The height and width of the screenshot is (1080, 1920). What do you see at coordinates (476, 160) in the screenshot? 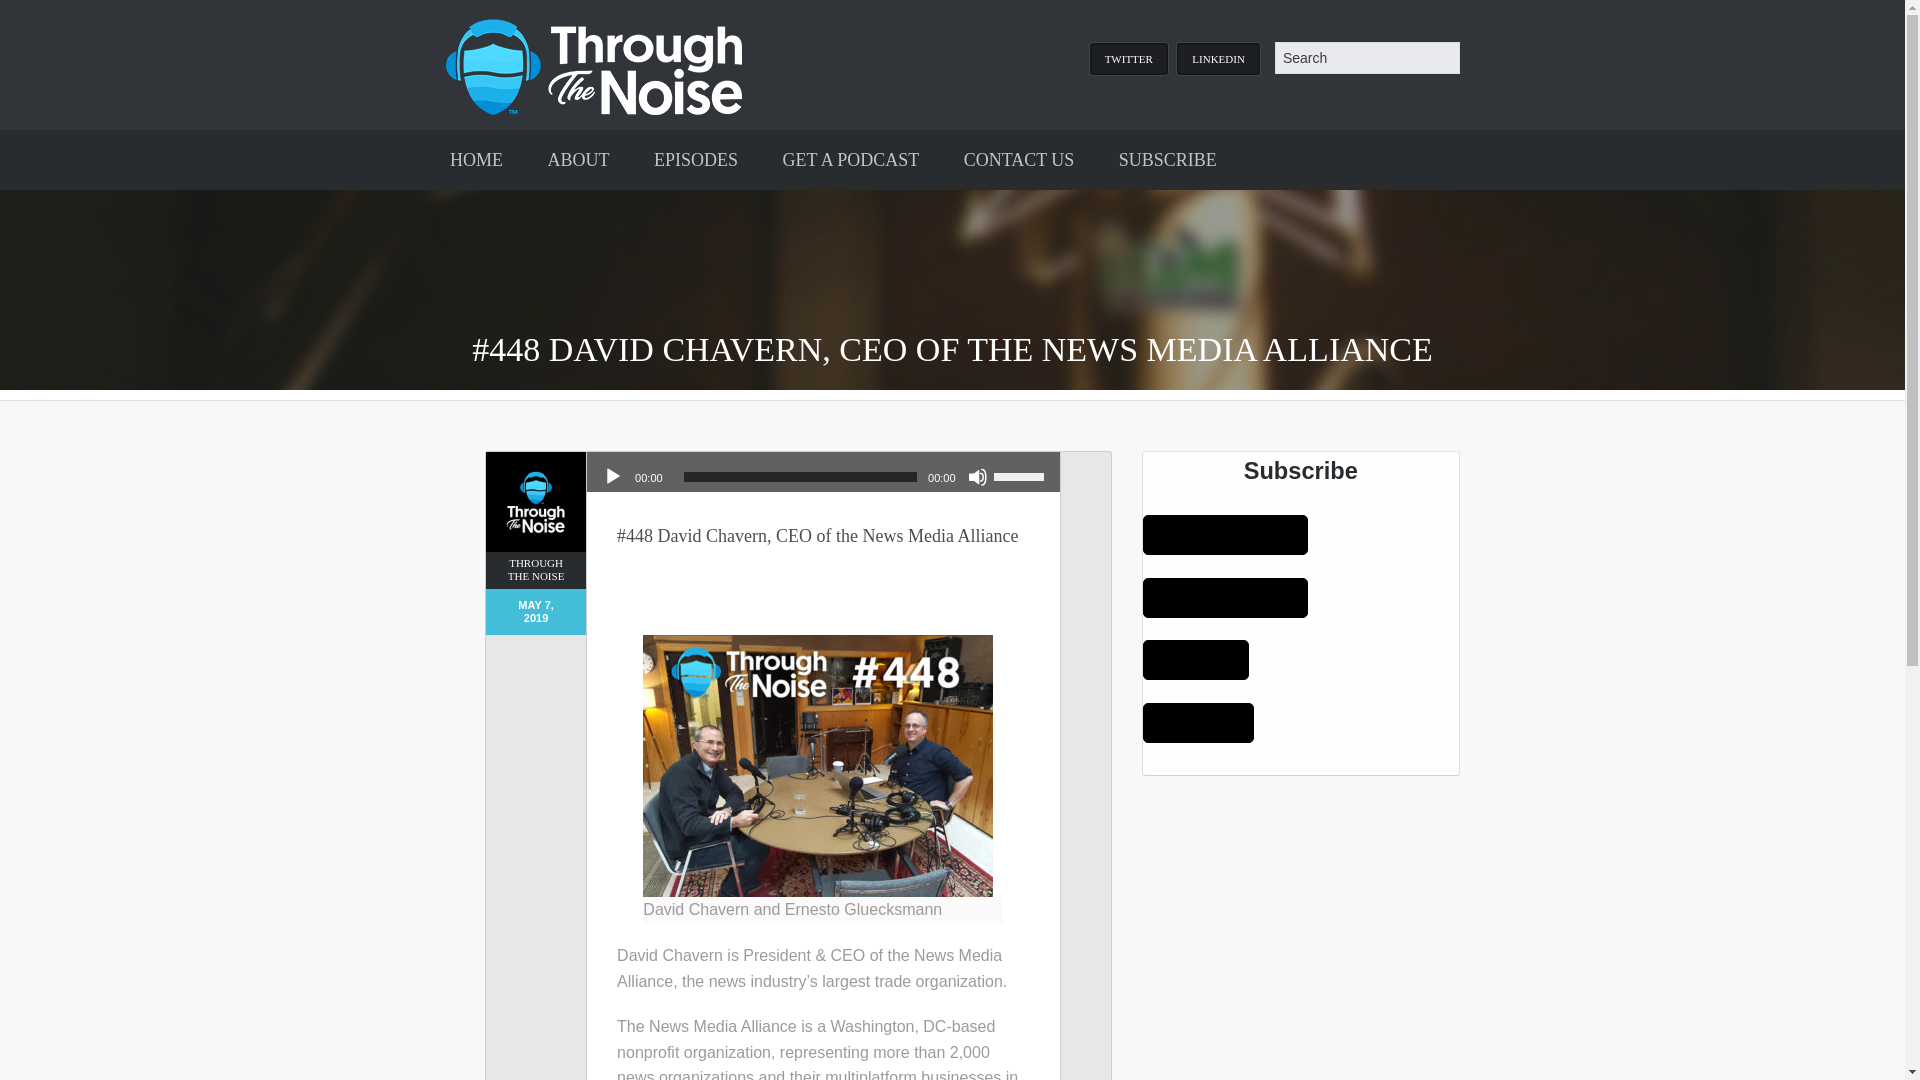
I see `HOME` at bounding box center [476, 160].